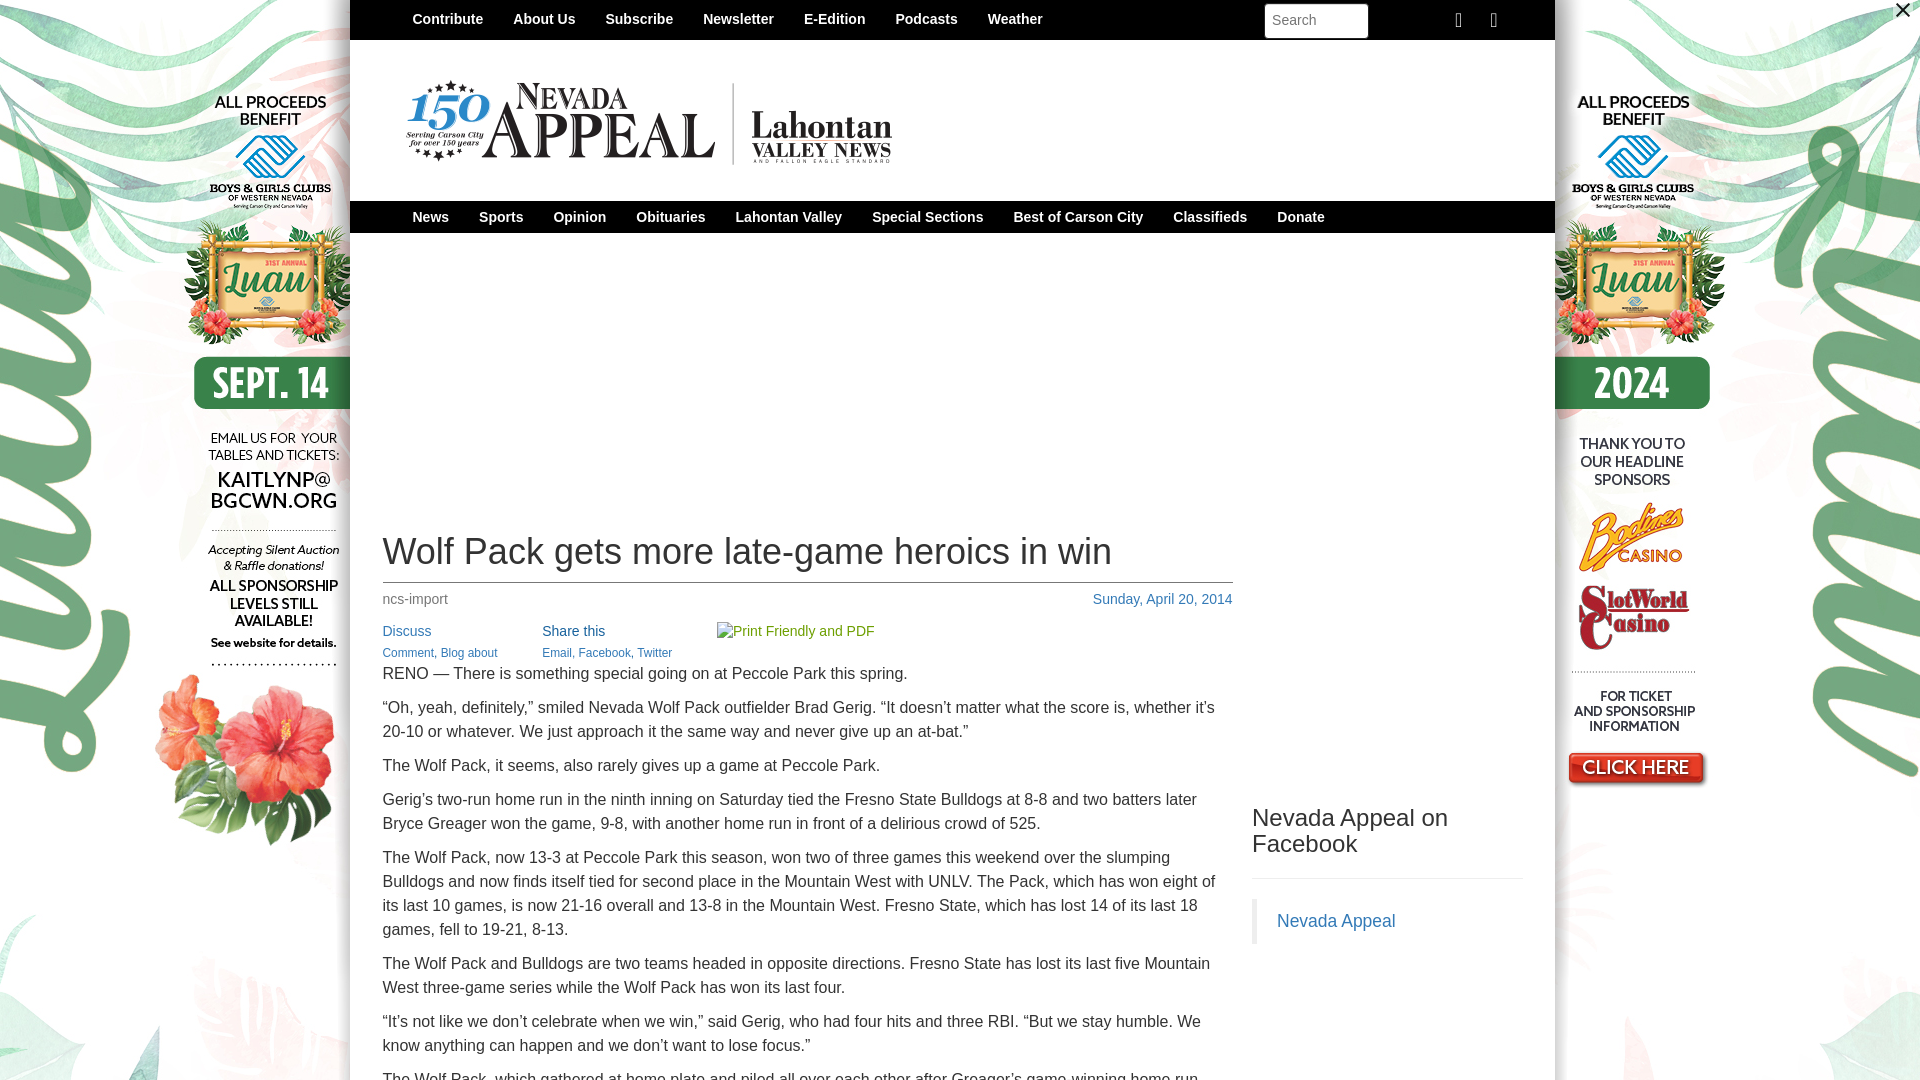 This screenshot has height=1080, width=1920. Describe the element at coordinates (1300, 216) in the screenshot. I see `Donate` at that location.